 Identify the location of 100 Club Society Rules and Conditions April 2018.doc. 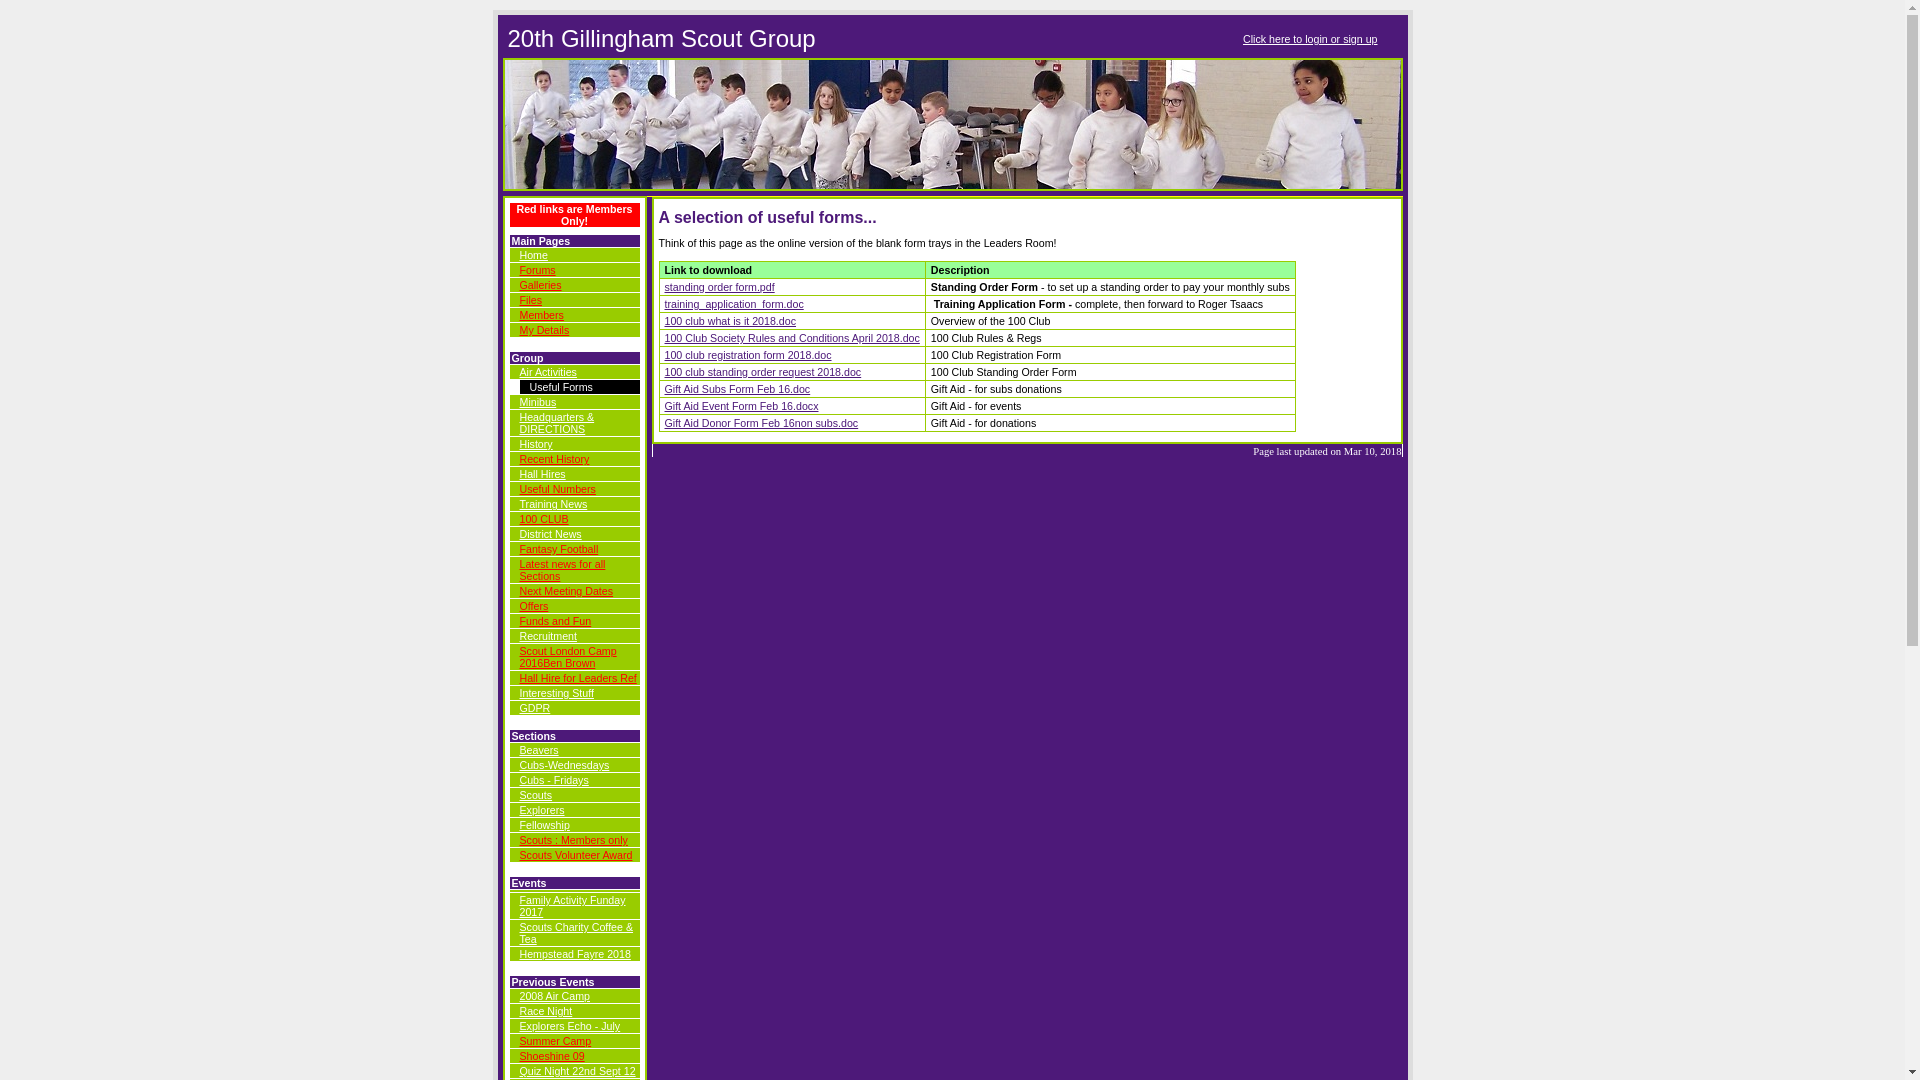
(792, 338).